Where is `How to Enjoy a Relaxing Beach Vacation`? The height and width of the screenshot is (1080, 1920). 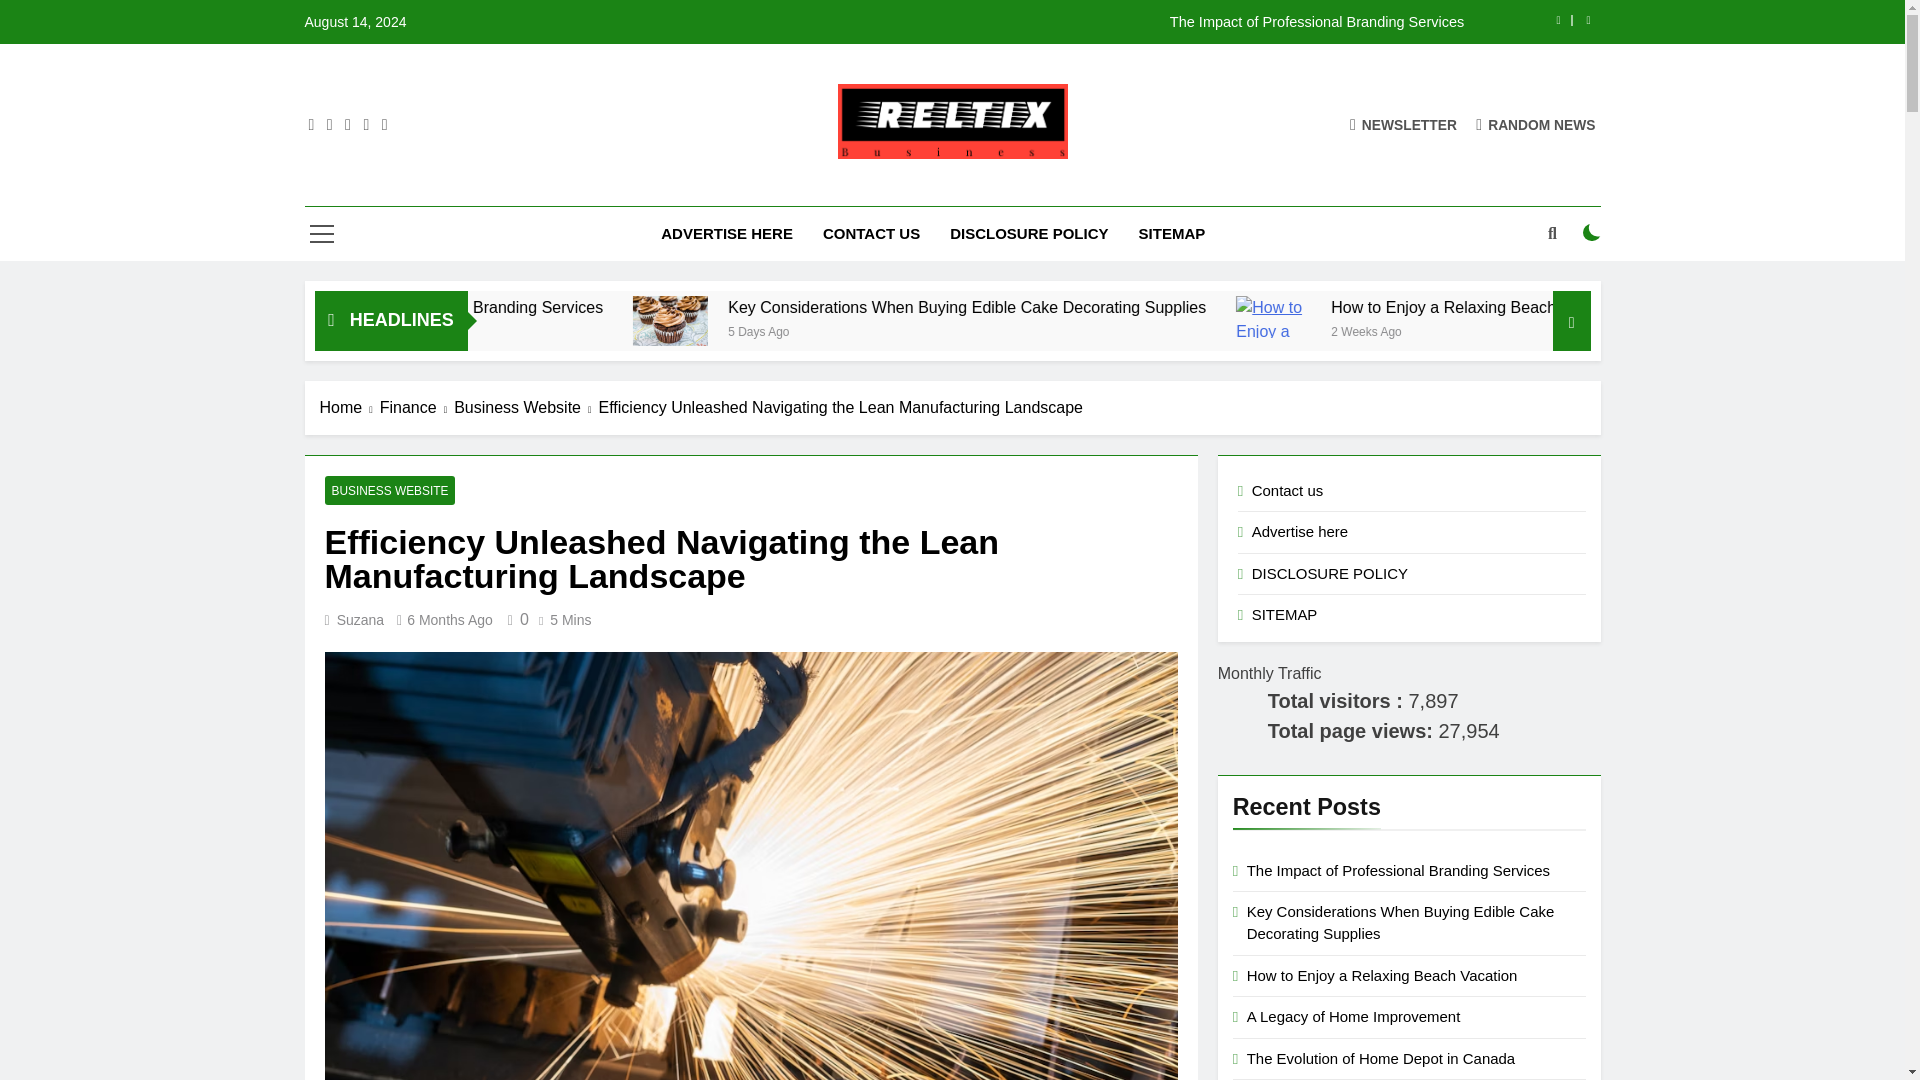
How to Enjoy a Relaxing Beach Vacation is located at coordinates (1684, 308).